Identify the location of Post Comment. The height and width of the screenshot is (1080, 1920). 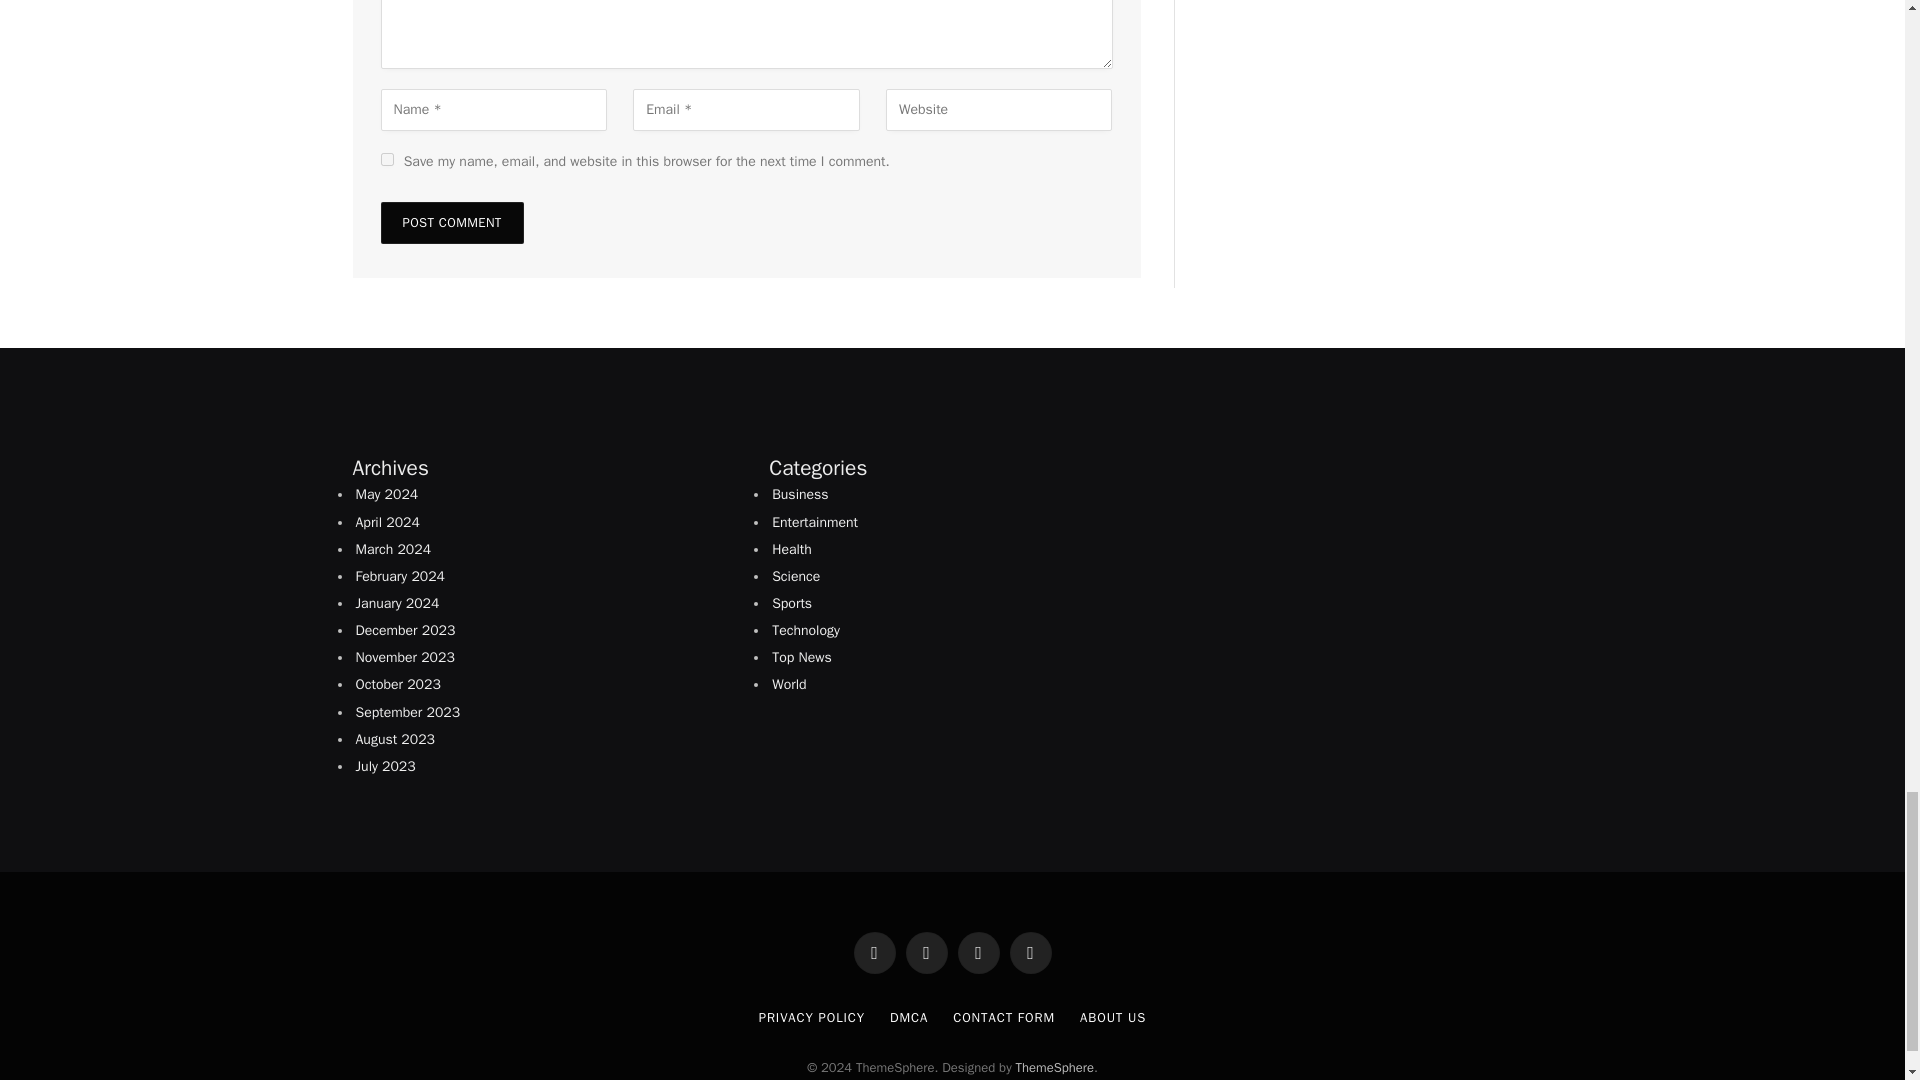
(451, 222).